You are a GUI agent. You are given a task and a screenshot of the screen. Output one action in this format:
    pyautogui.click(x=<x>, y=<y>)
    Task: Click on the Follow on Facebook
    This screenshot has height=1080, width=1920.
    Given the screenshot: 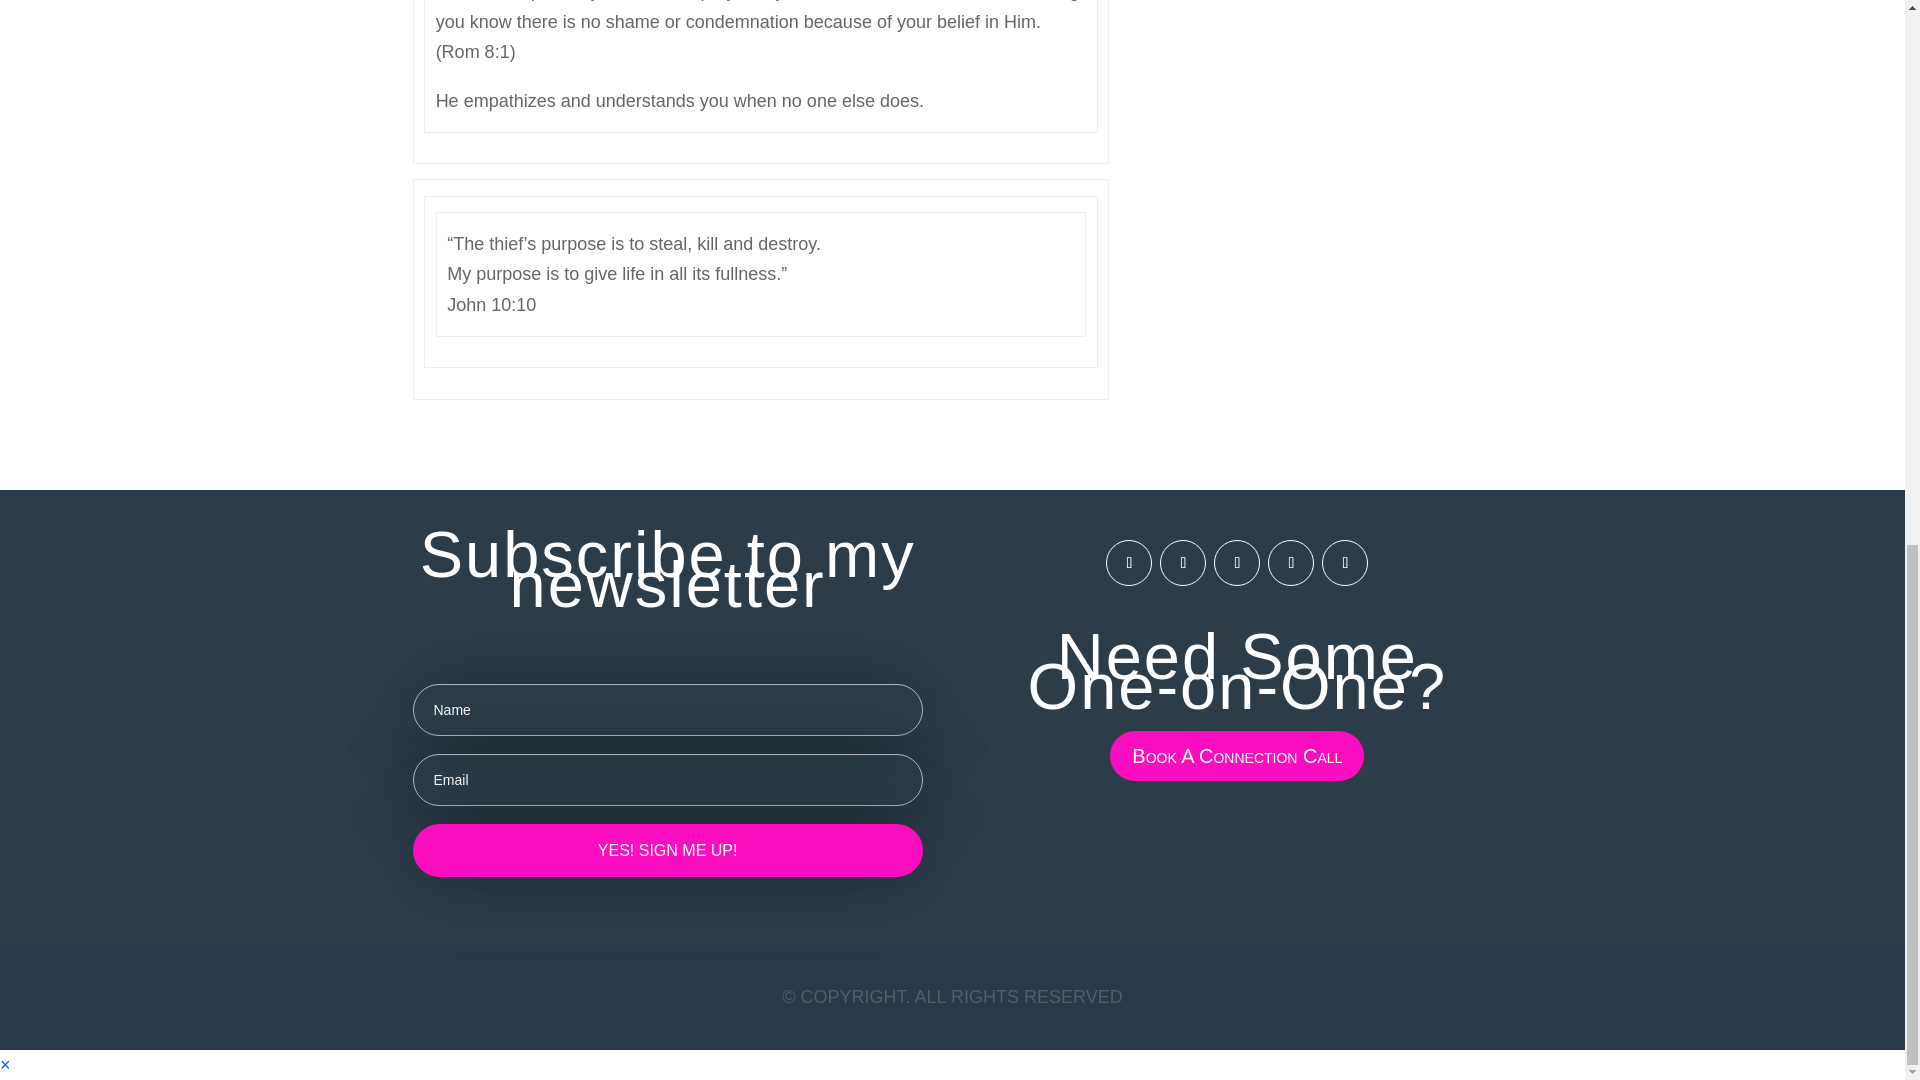 What is the action you would take?
    pyautogui.click(x=1128, y=563)
    